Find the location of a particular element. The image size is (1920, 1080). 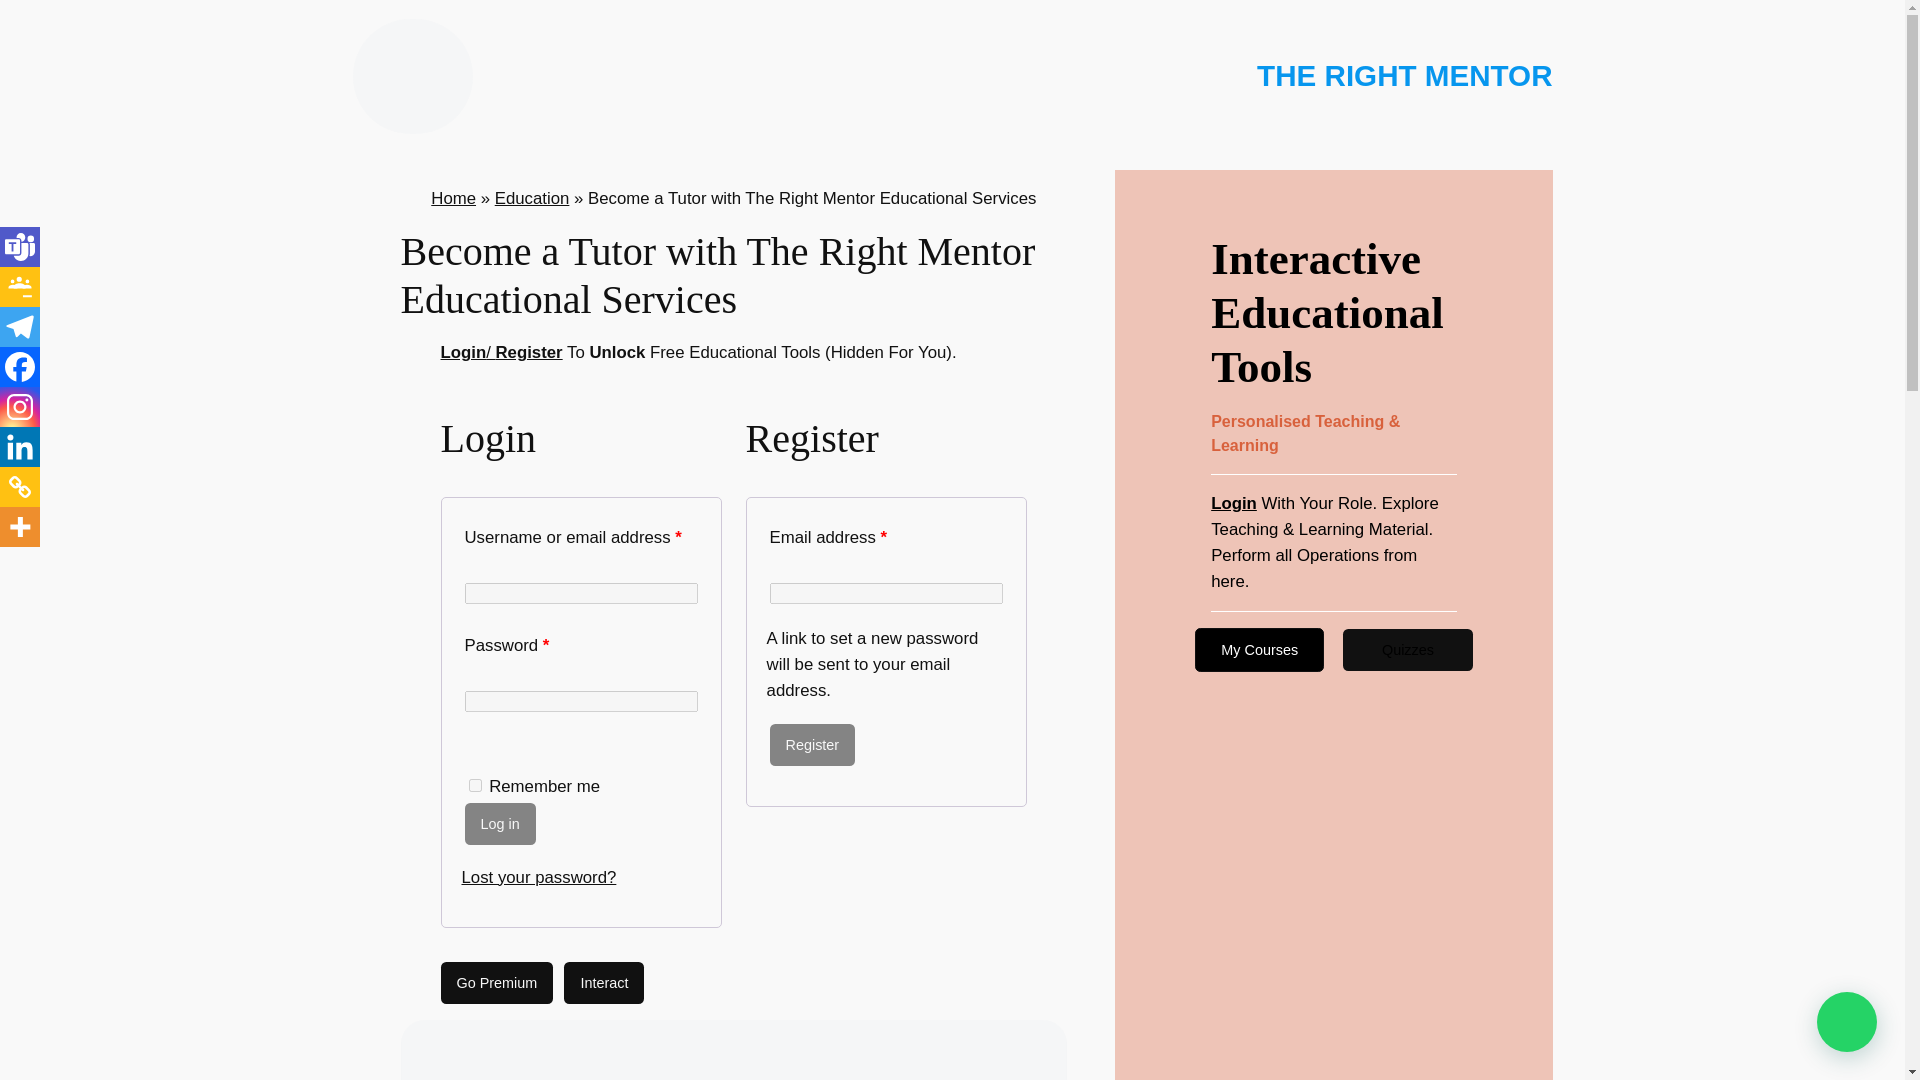

Facebook is located at coordinates (20, 366).